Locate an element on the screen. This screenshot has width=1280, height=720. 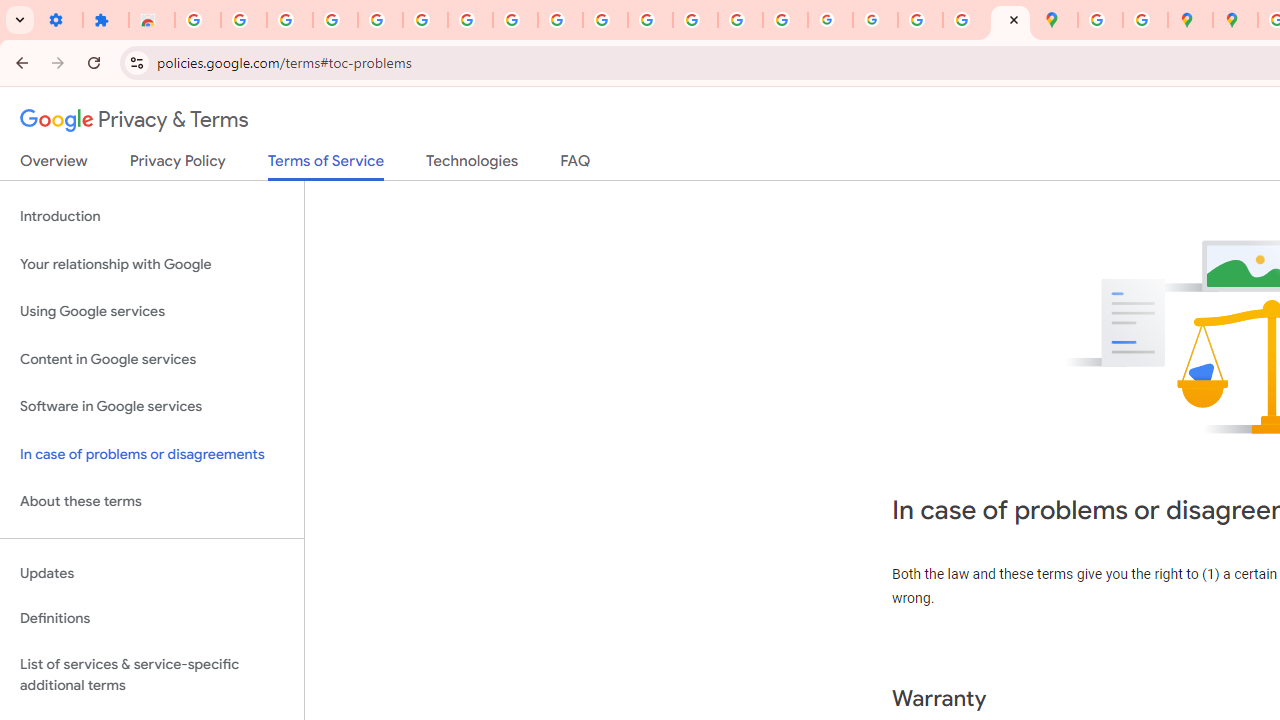
Your relationship with Google is located at coordinates (152, 264).